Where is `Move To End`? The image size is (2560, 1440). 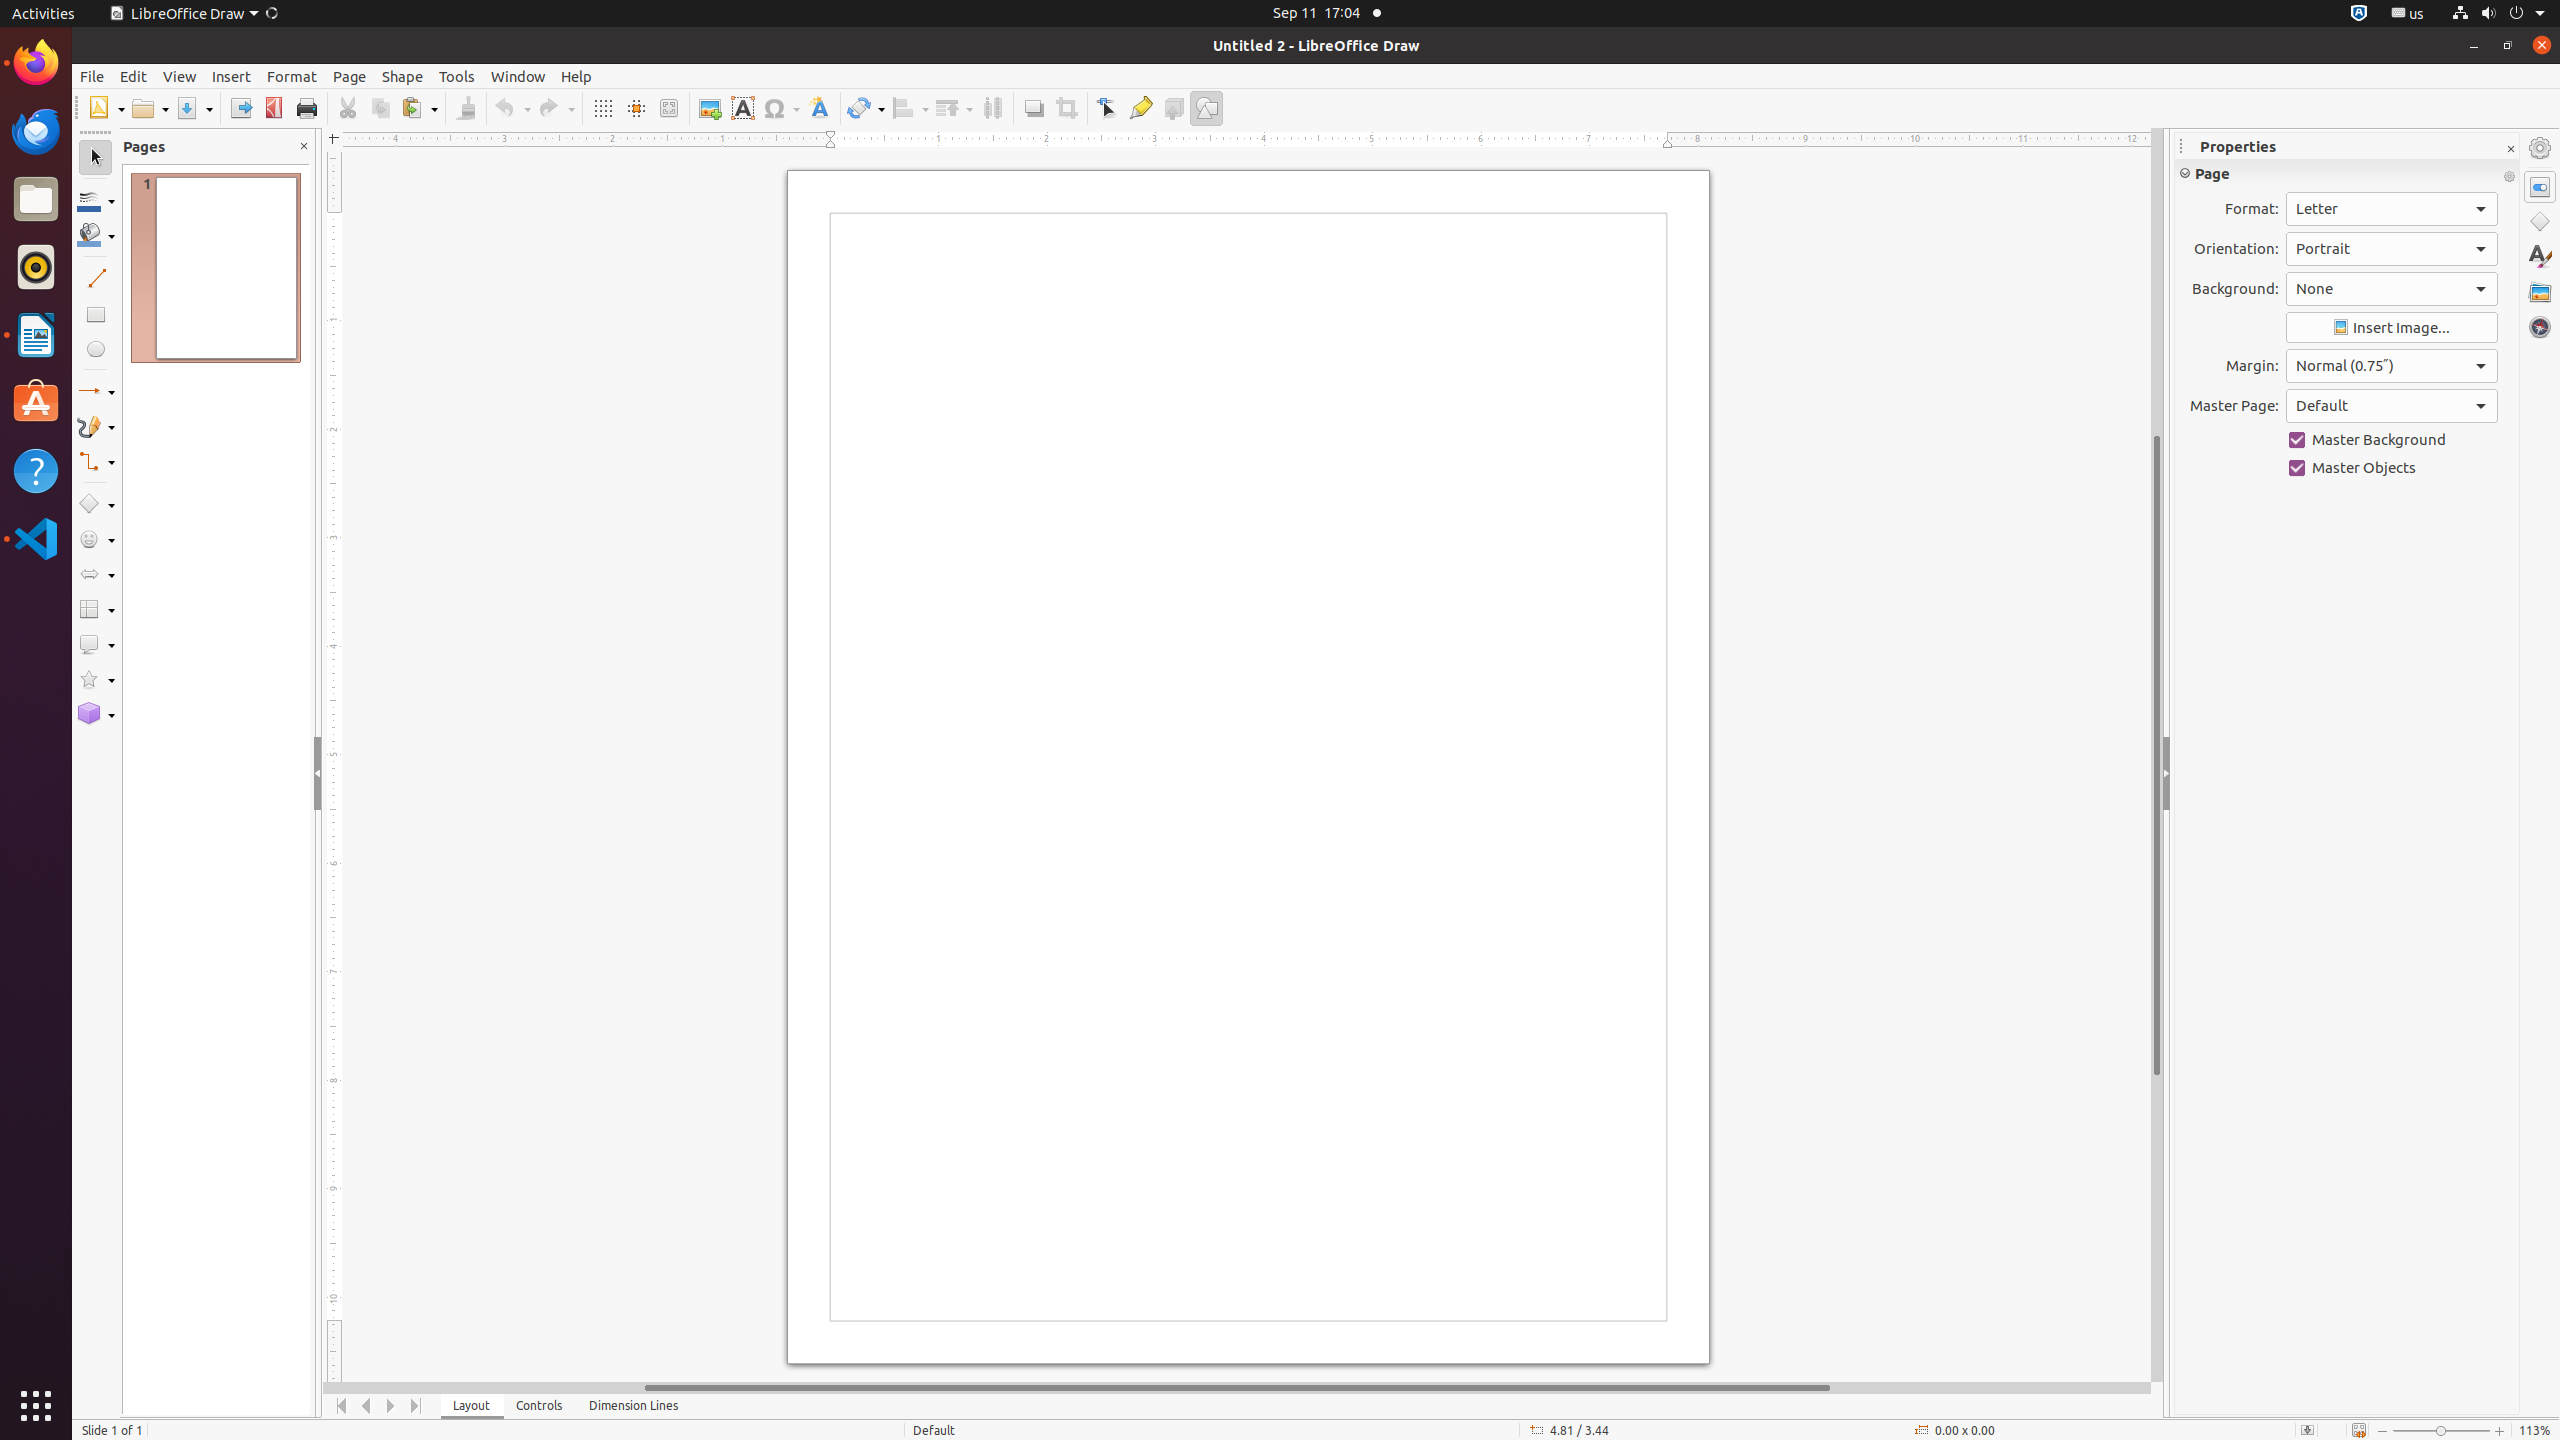
Move To End is located at coordinates (416, 1406).